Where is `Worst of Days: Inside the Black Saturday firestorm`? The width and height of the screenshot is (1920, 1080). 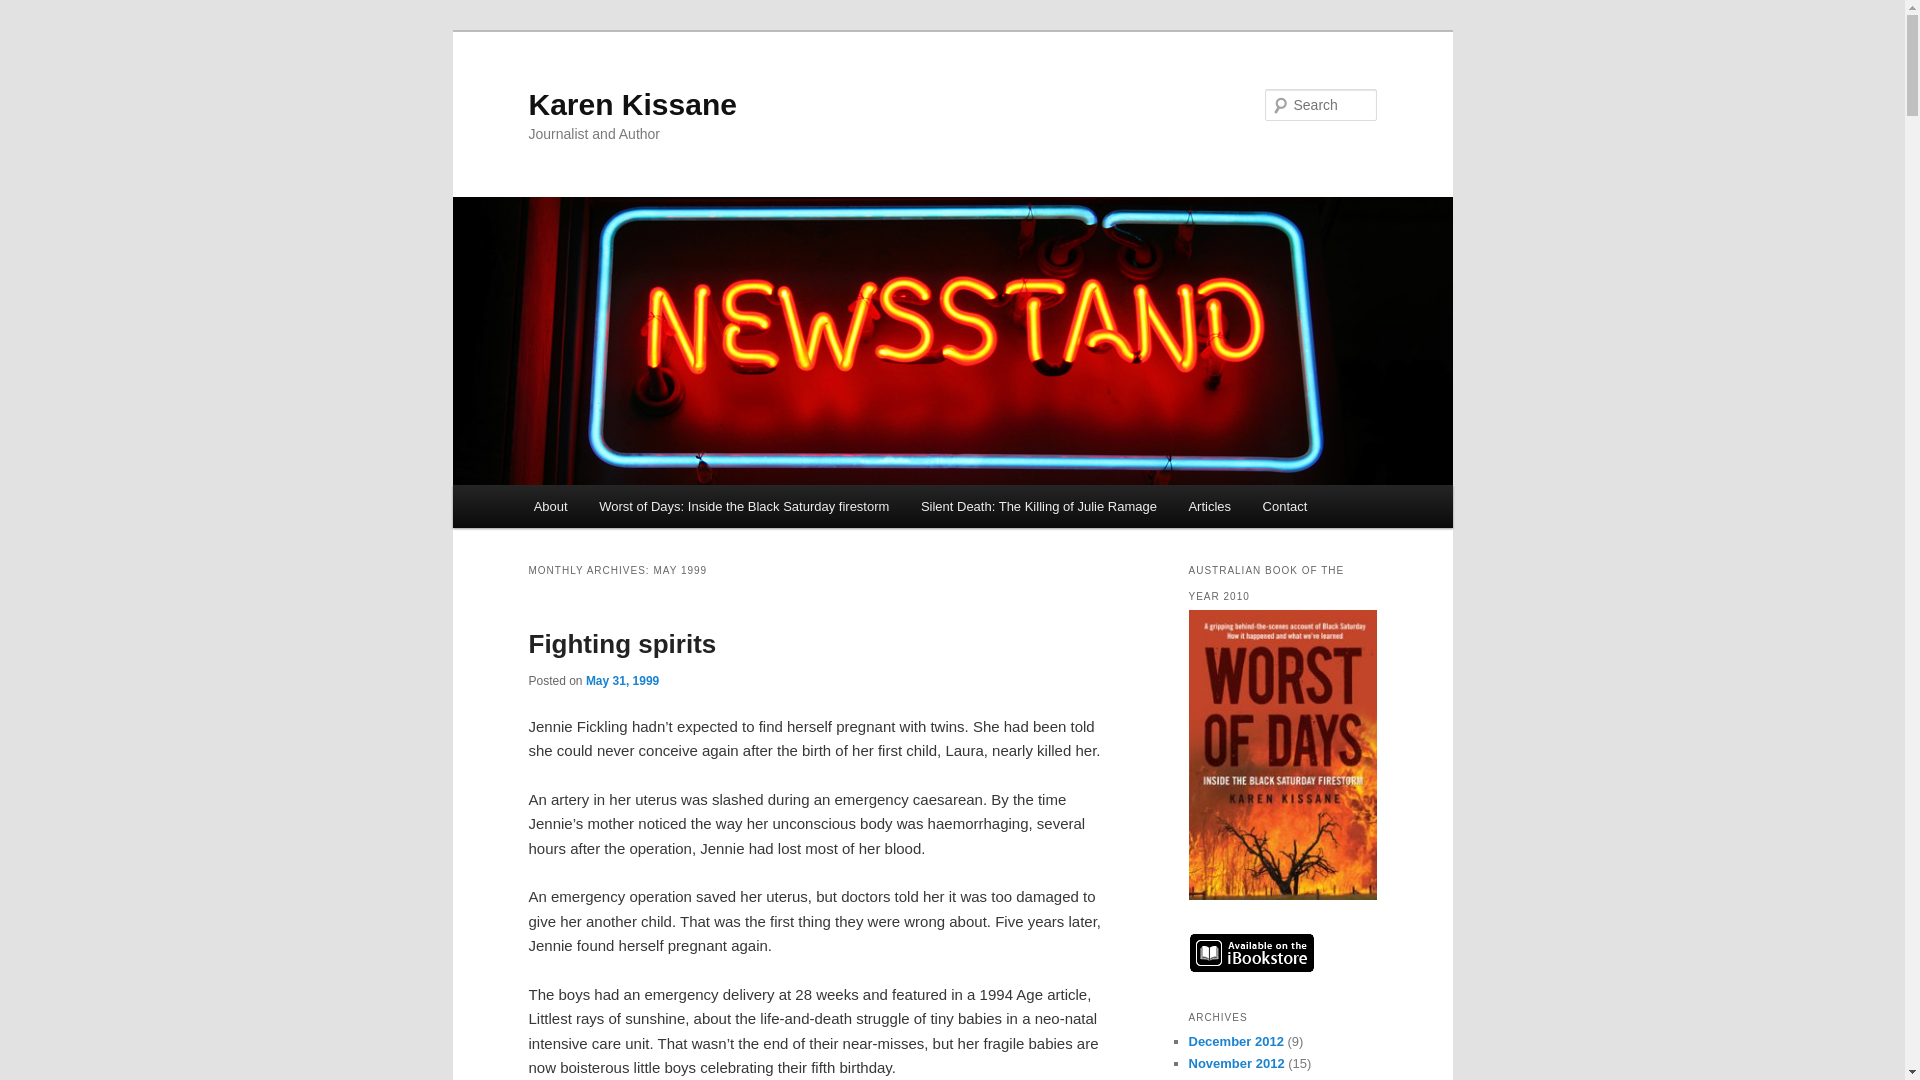
Worst of Days: Inside the Black Saturday firestorm is located at coordinates (744, 506).